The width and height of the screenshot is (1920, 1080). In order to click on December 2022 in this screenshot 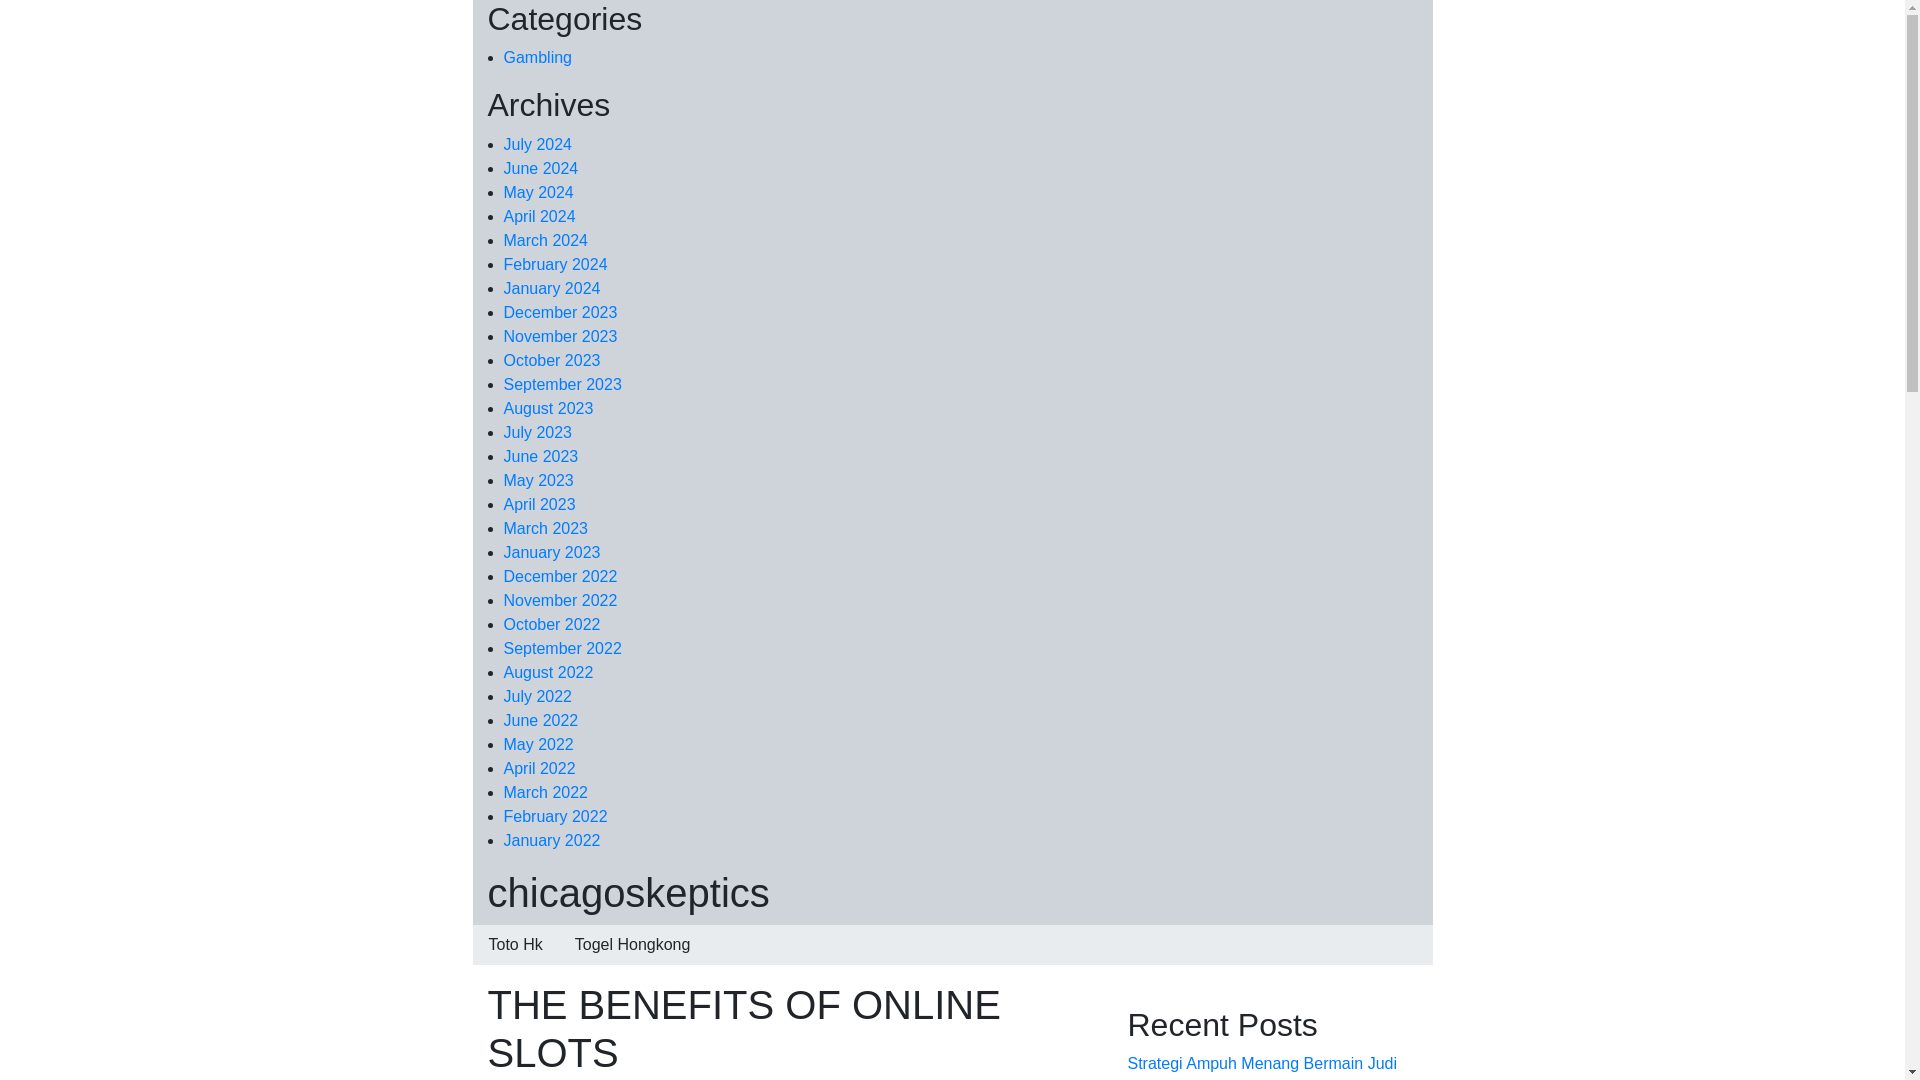, I will do `click(560, 576)`.